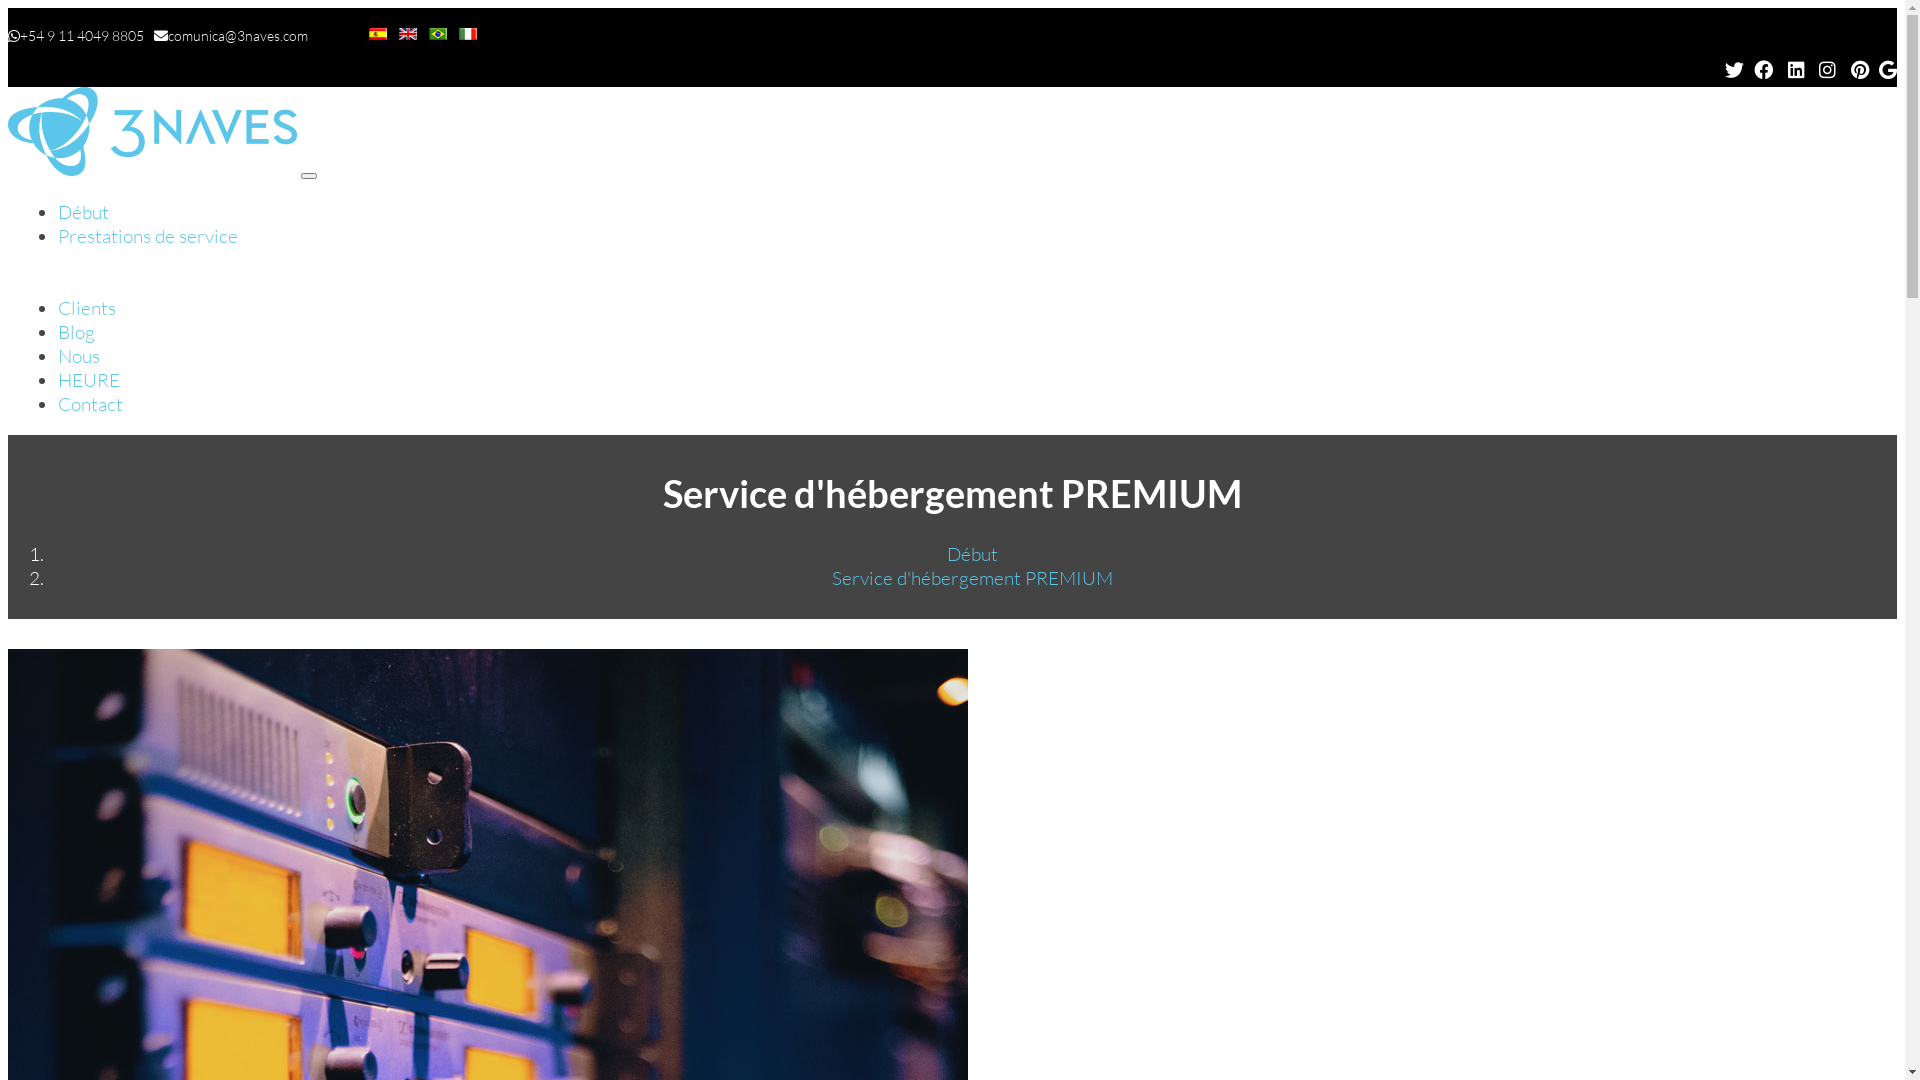  I want to click on  , so click(1799, 70).